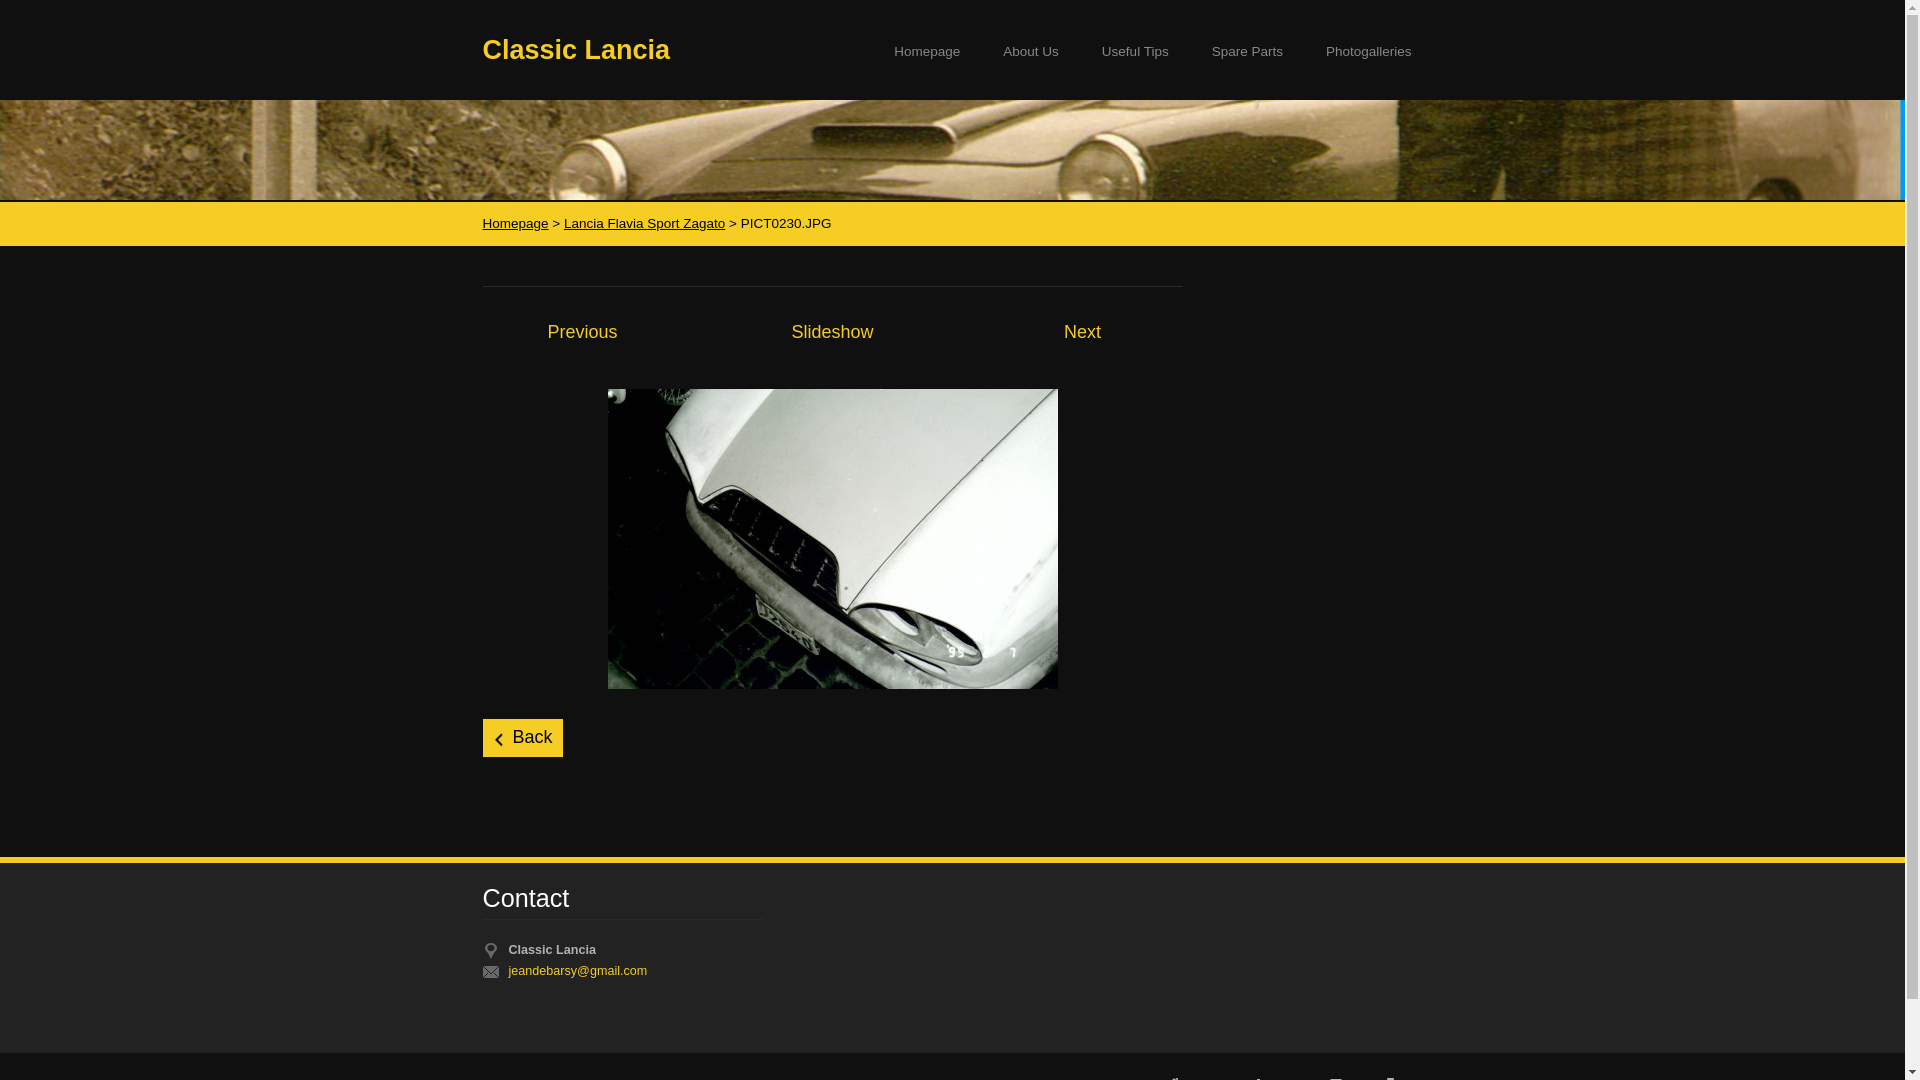  I want to click on Page will display in a new window., so click(833, 538).